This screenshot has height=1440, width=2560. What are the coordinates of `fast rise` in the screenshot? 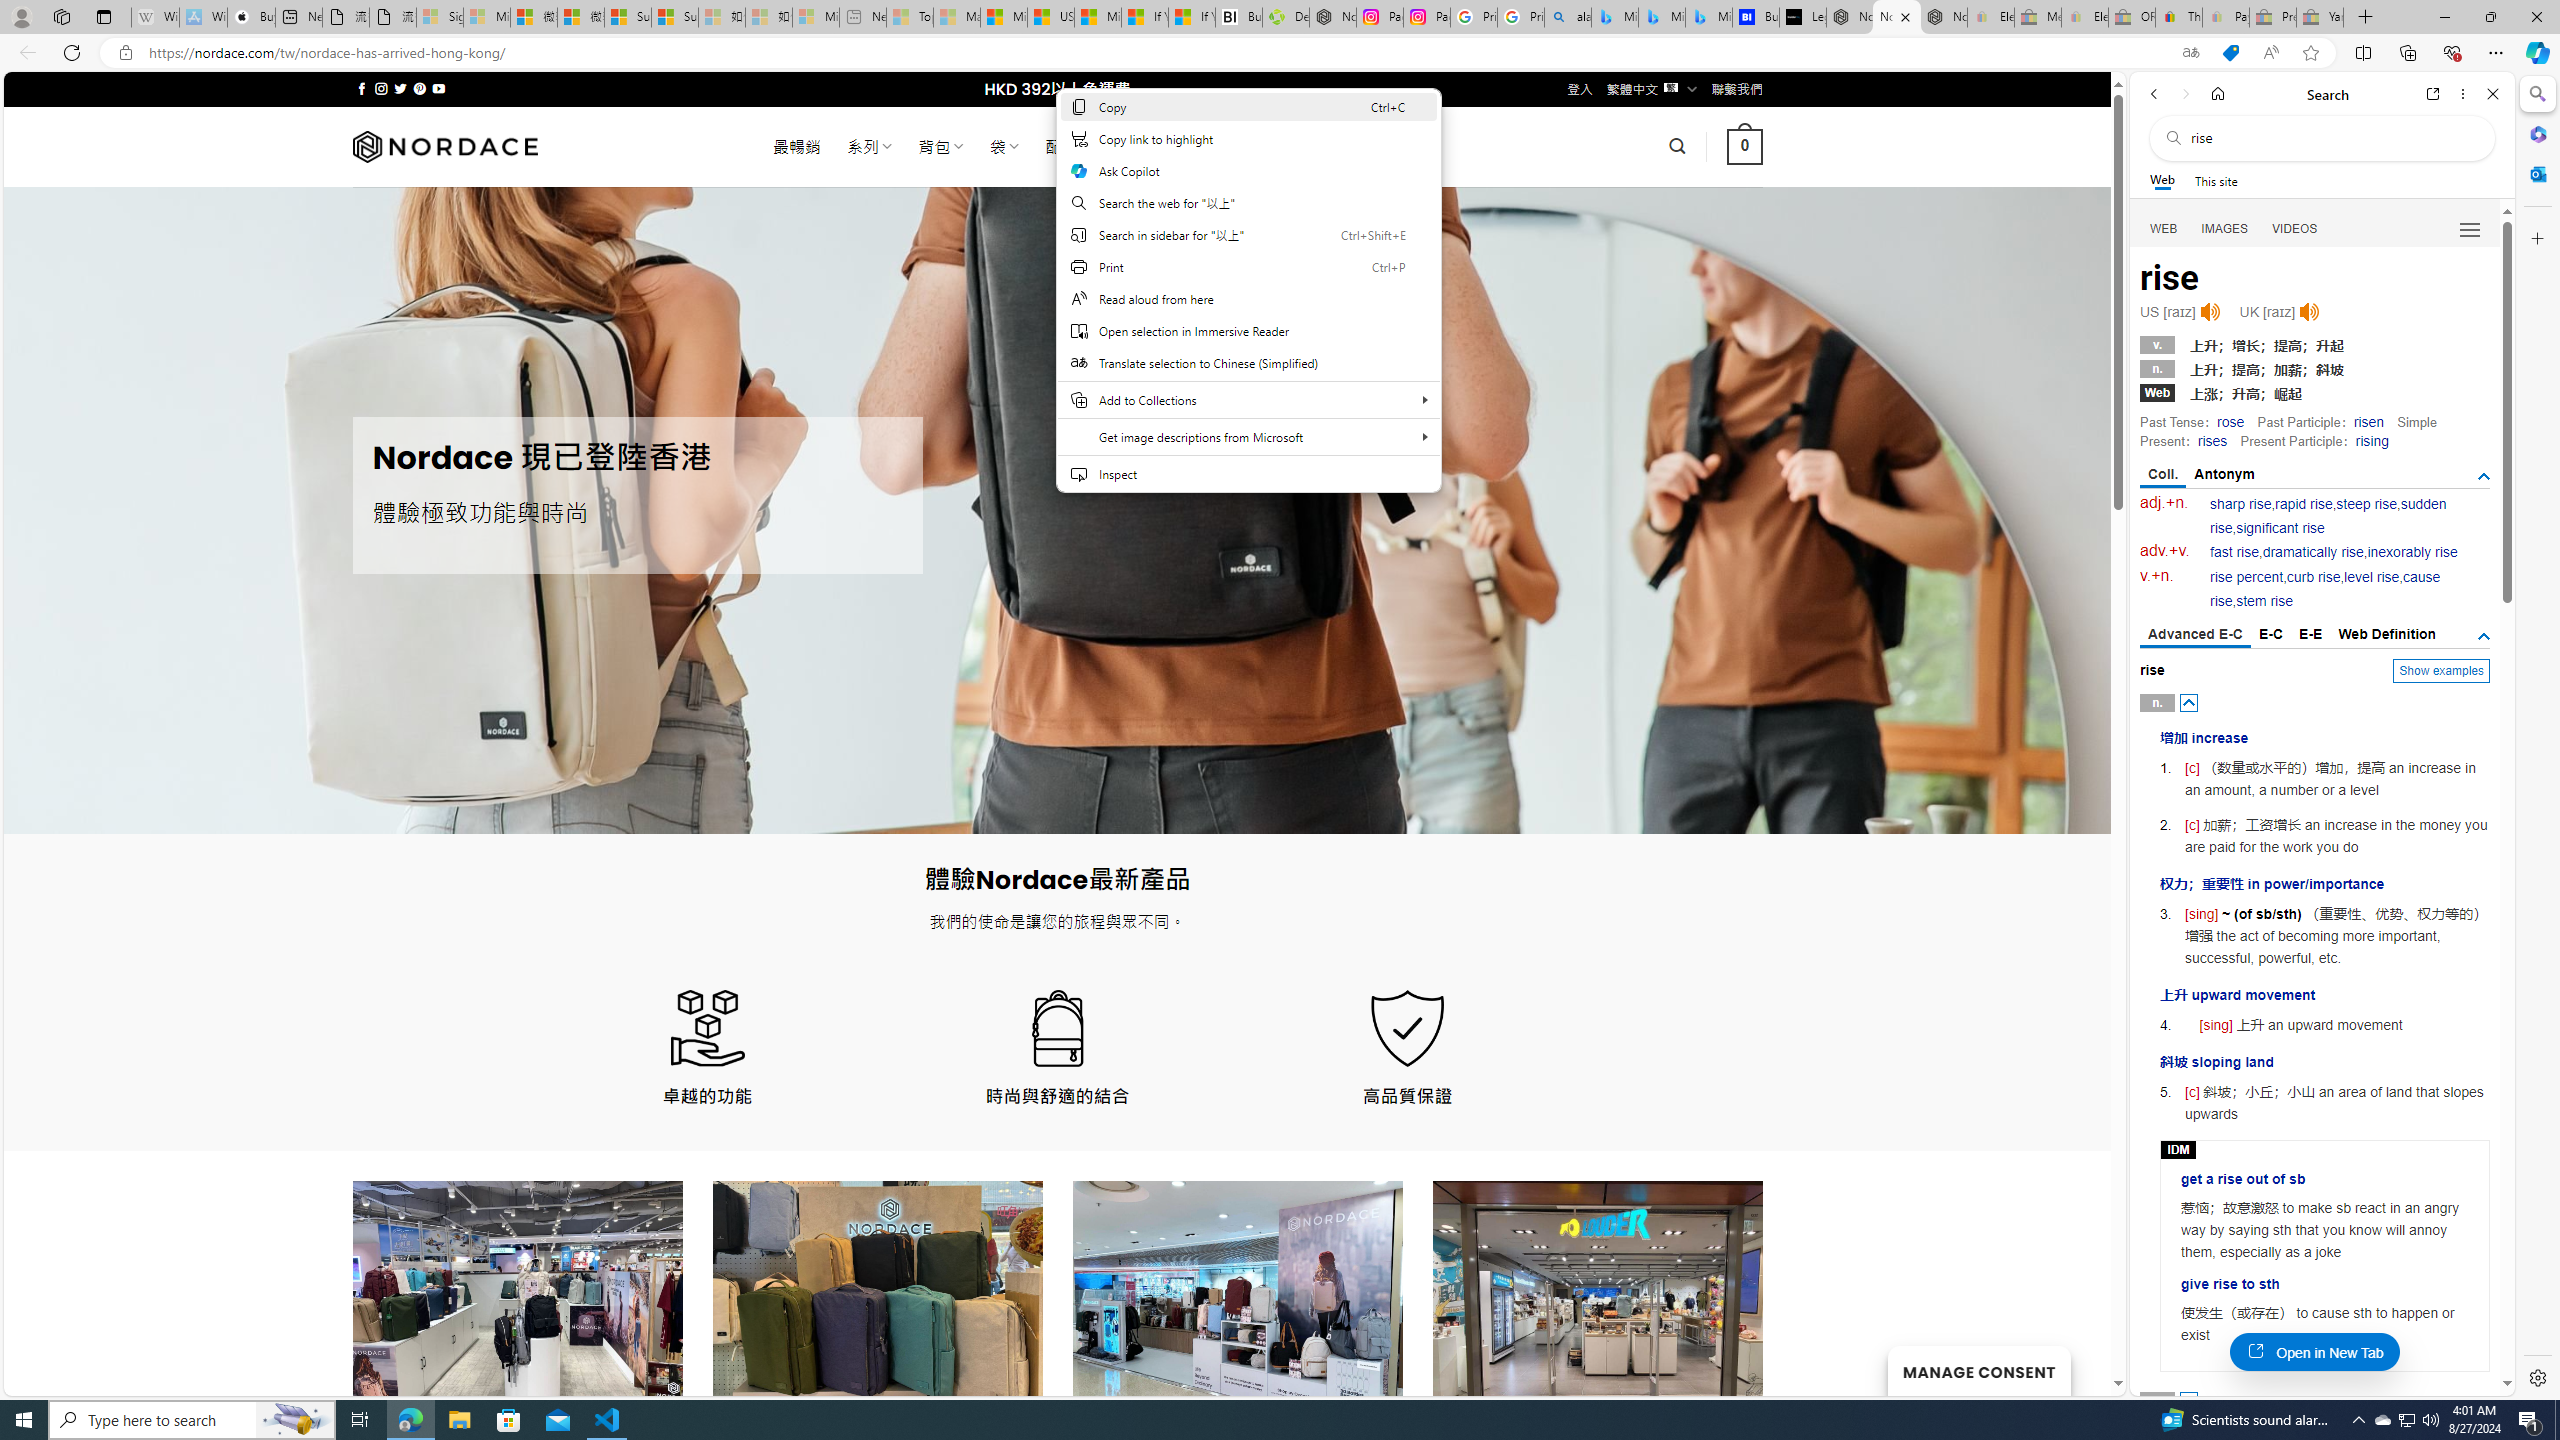 It's located at (2234, 552).